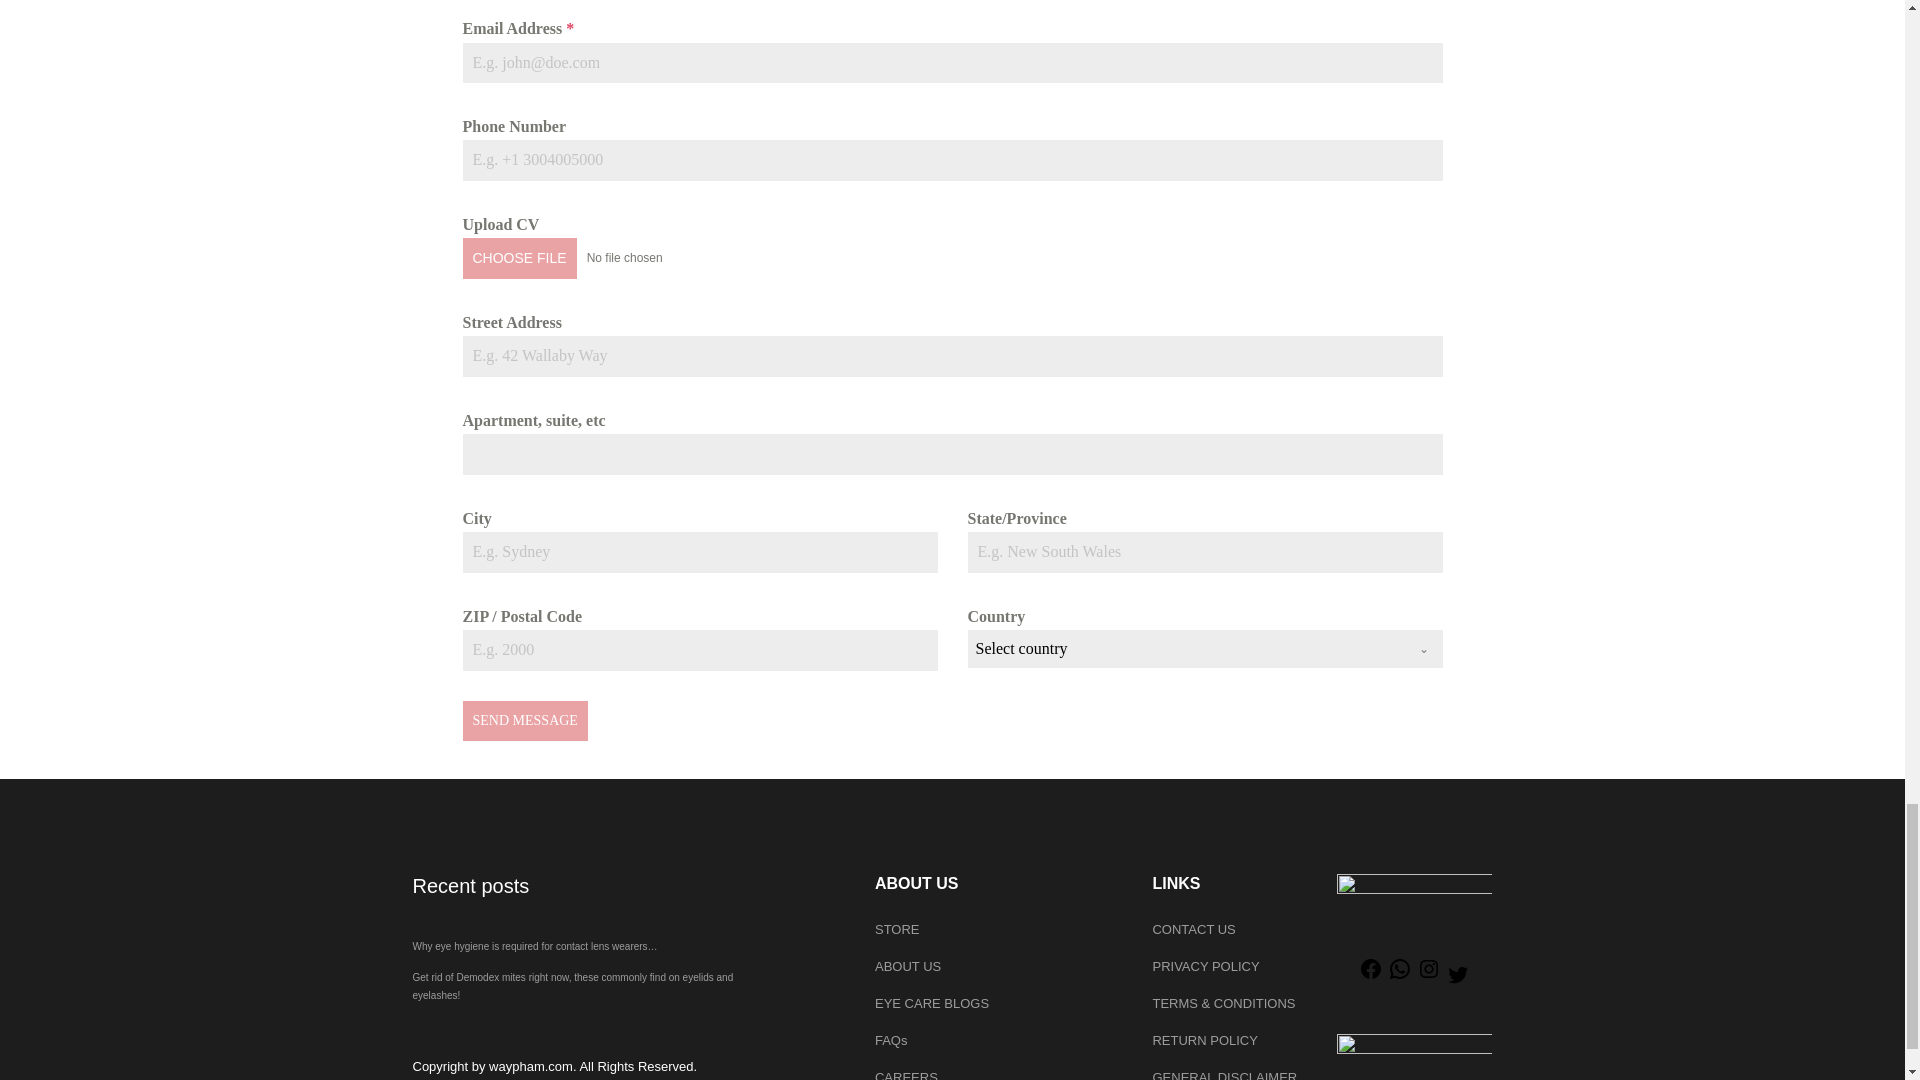  What do you see at coordinates (1186, 648) in the screenshot?
I see `Select country` at bounding box center [1186, 648].